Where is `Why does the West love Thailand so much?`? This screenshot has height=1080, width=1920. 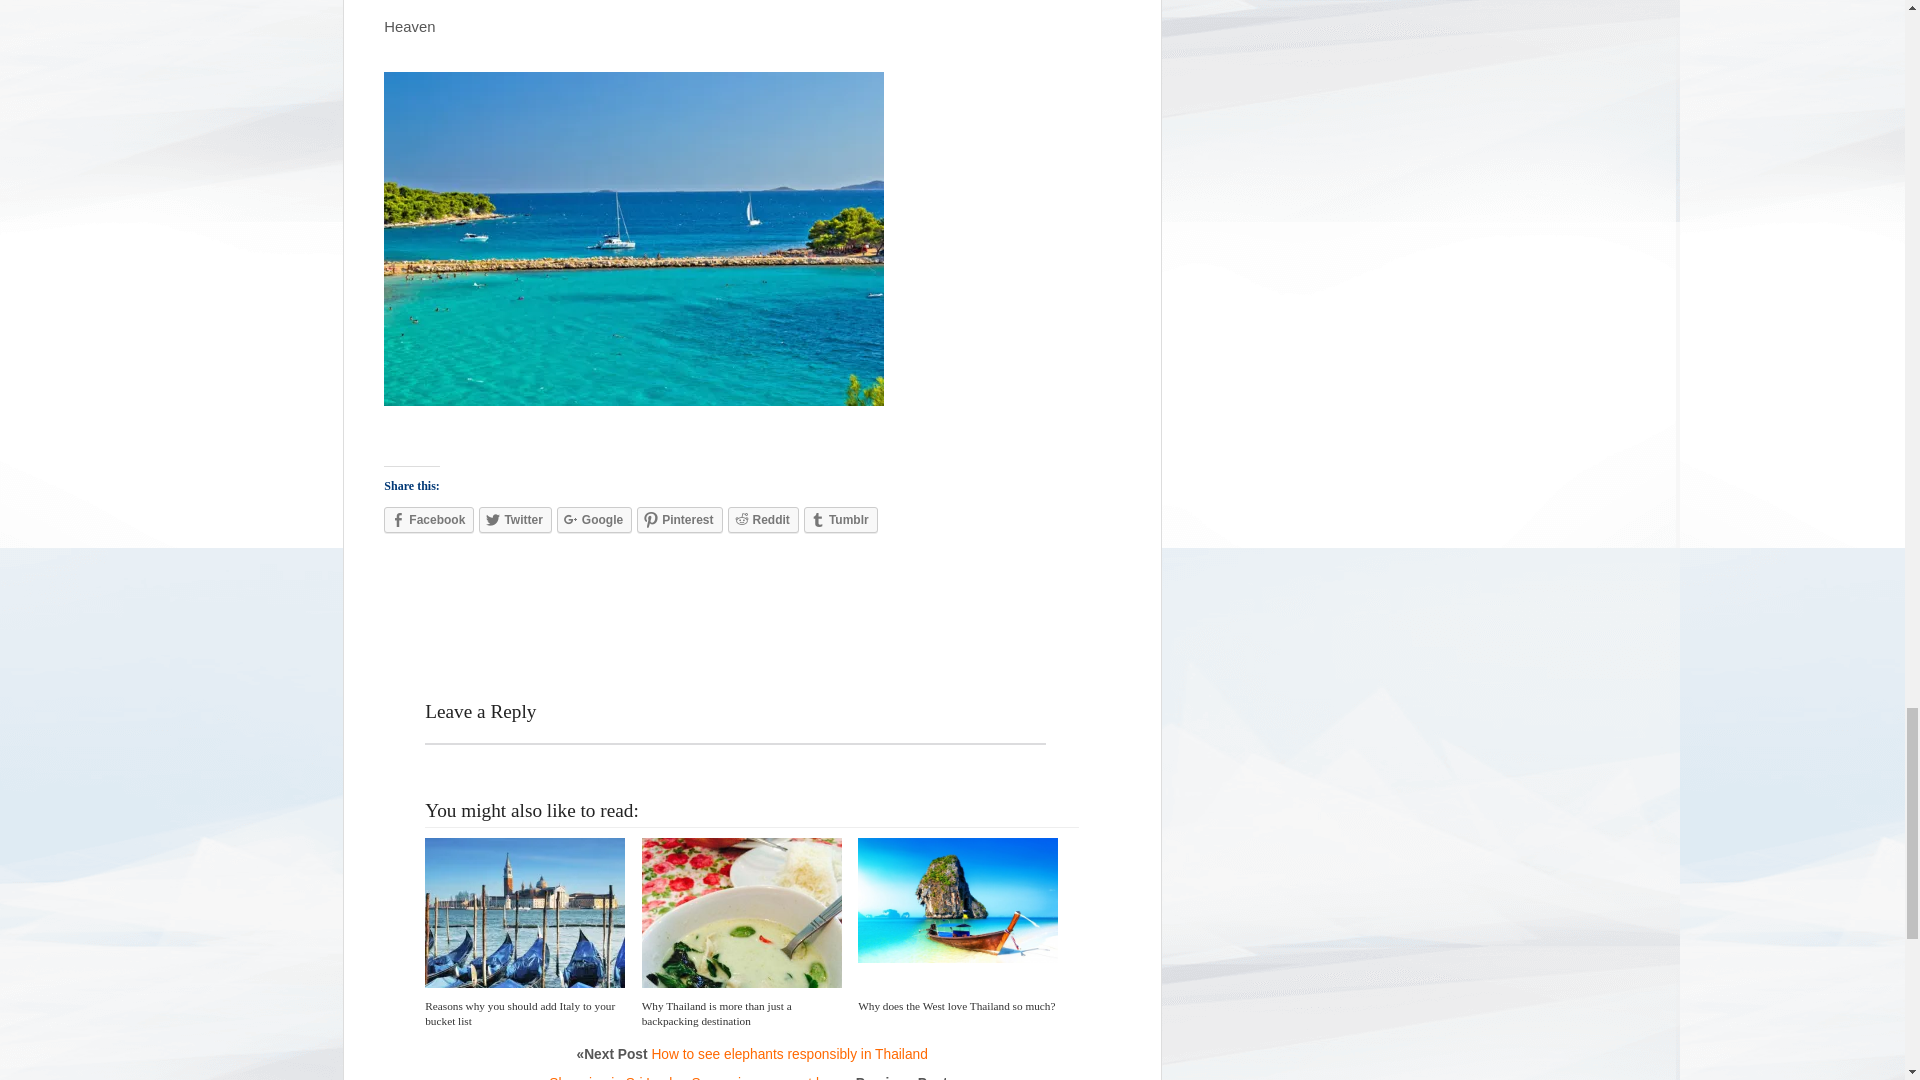
Why does the West love Thailand so much? is located at coordinates (956, 1006).